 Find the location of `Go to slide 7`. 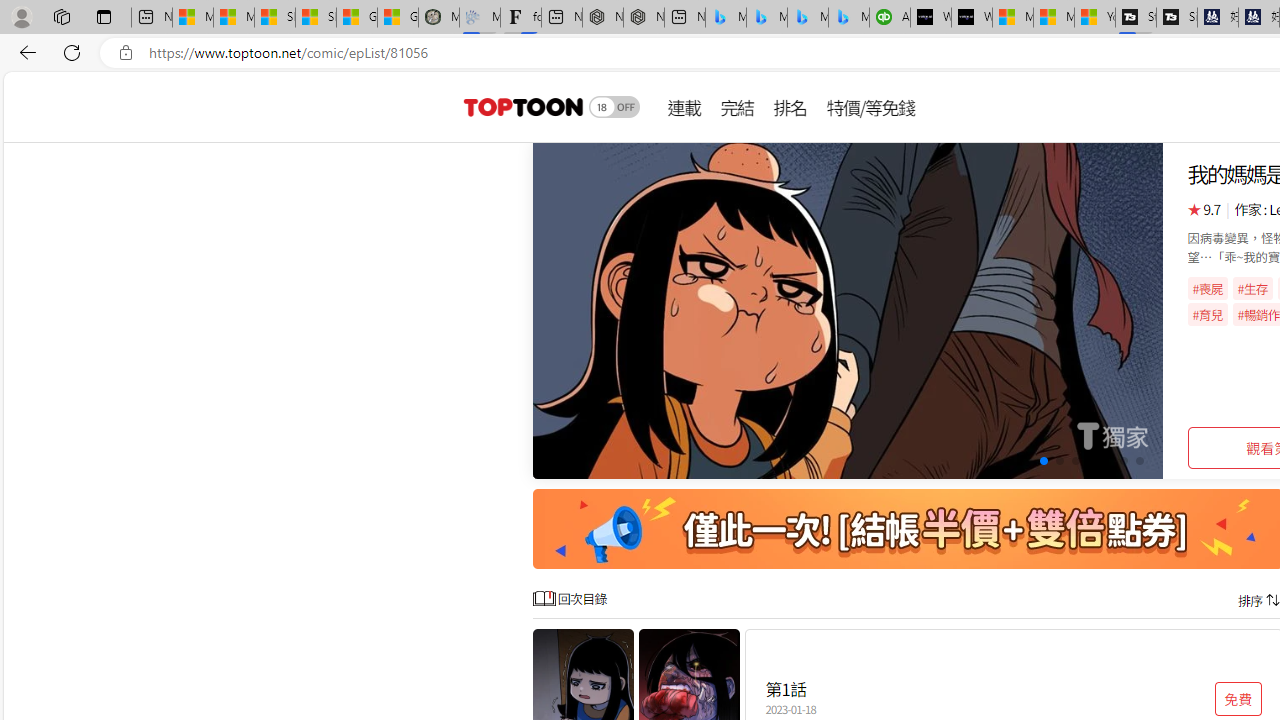

Go to slide 7 is located at coordinates (1090, 461).